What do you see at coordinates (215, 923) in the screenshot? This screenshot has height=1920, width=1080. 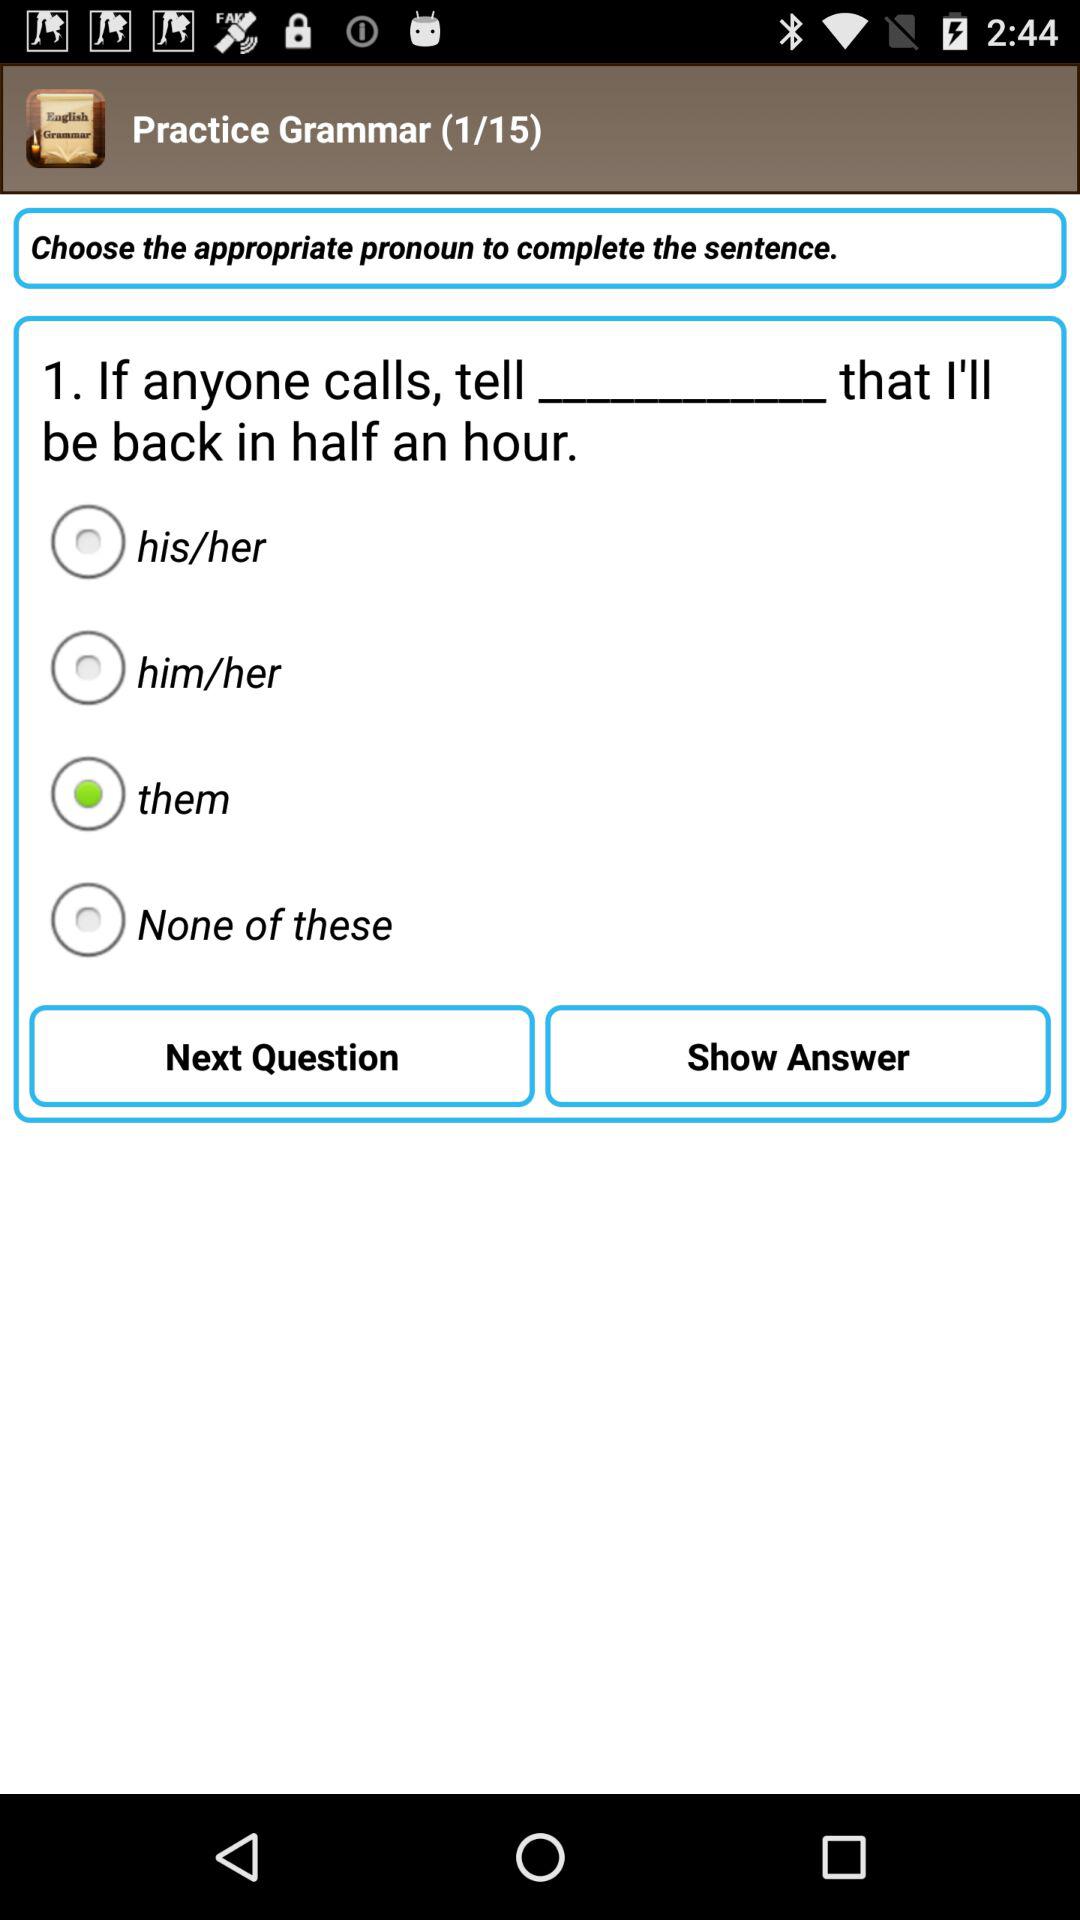 I see `press icon next to the show answer button` at bounding box center [215, 923].